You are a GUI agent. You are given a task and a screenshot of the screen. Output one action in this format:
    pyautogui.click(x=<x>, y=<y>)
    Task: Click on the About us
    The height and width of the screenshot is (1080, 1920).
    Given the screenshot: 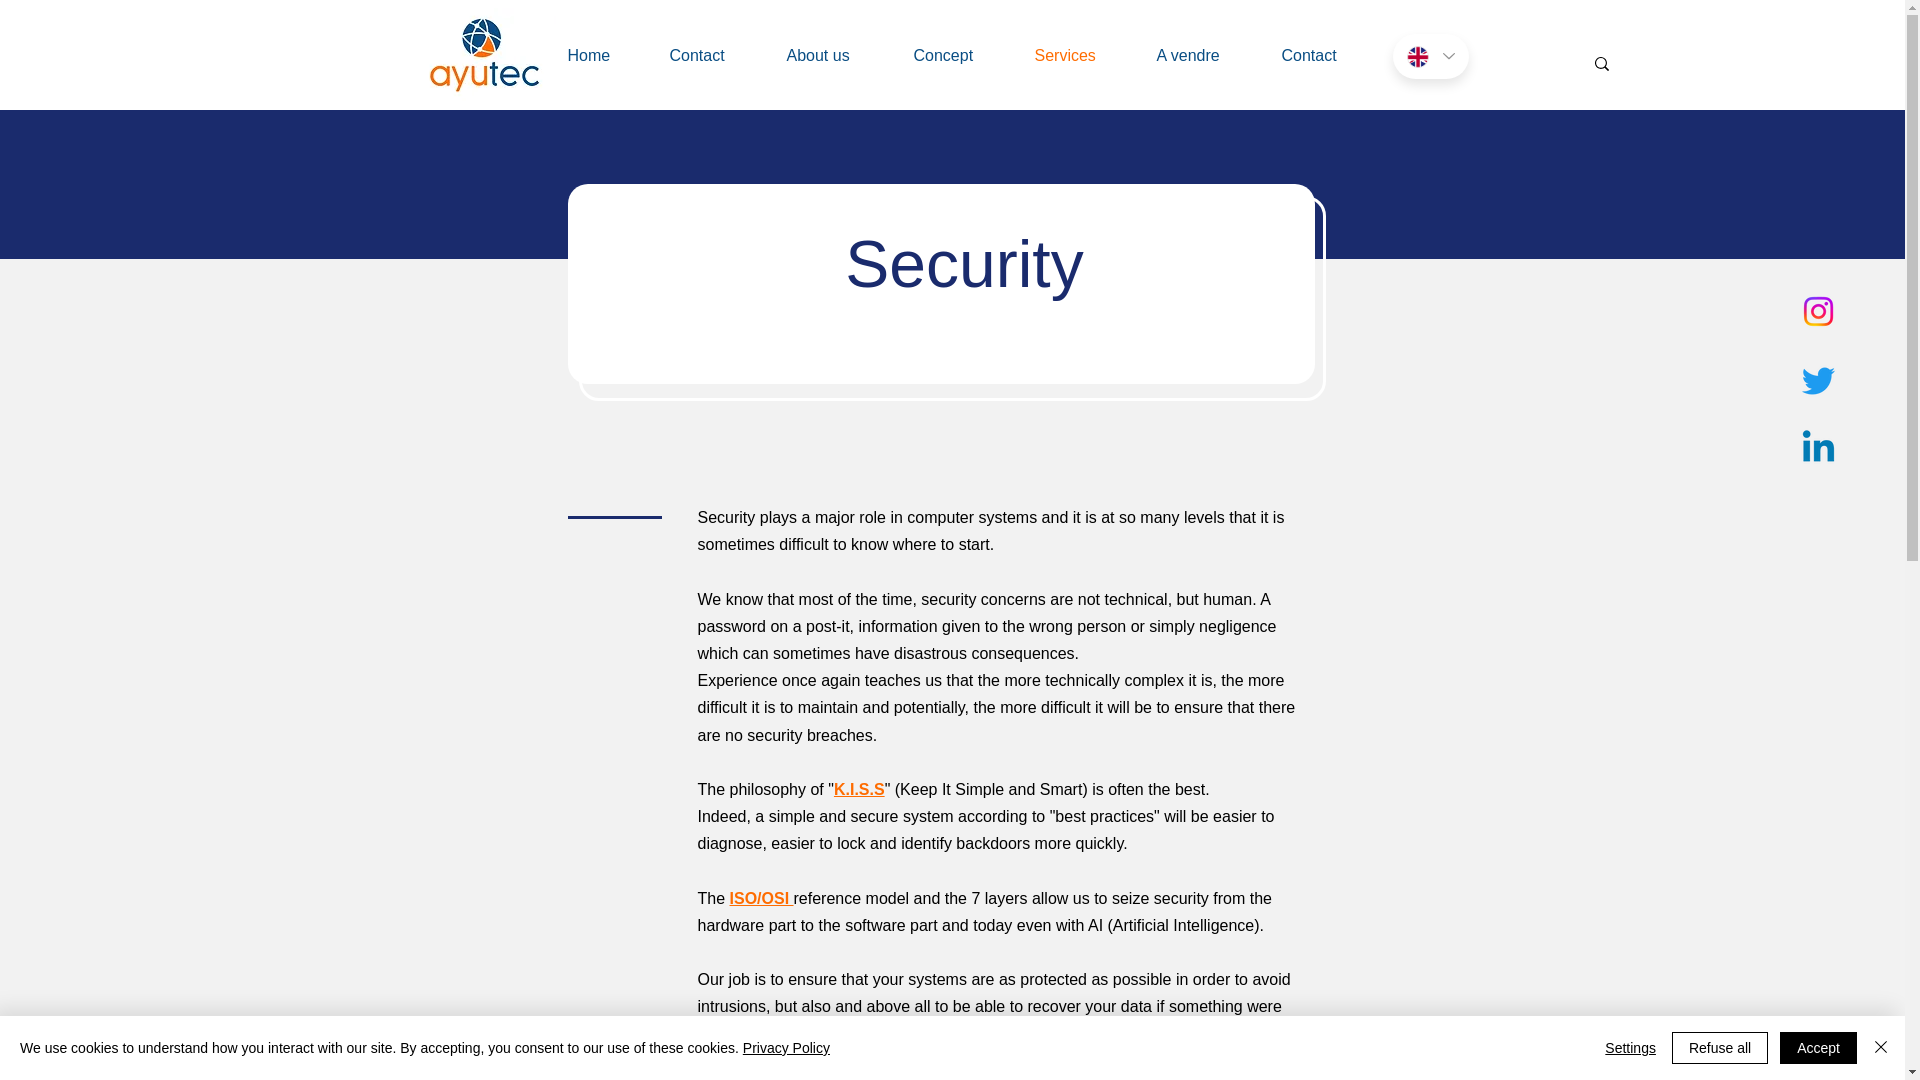 What is the action you would take?
    pyautogui.click(x=834, y=56)
    